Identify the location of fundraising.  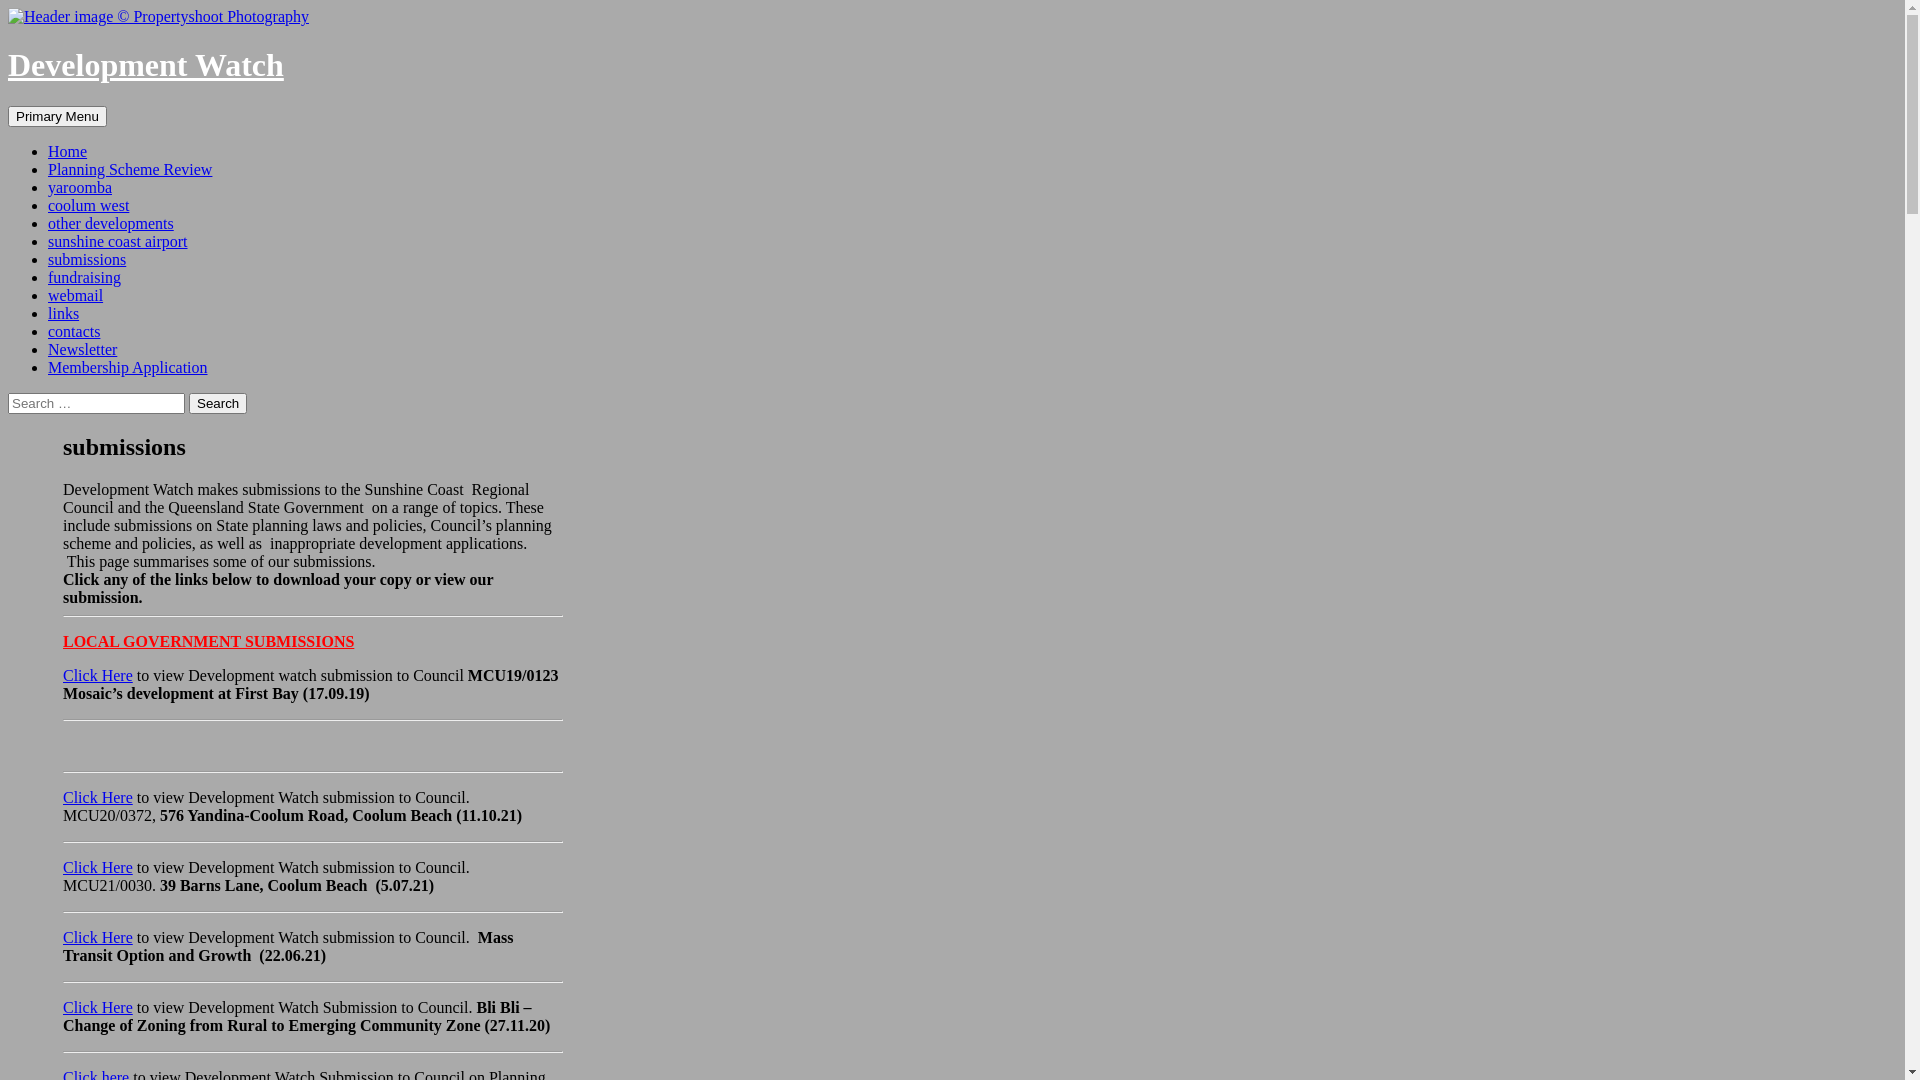
(84, 278).